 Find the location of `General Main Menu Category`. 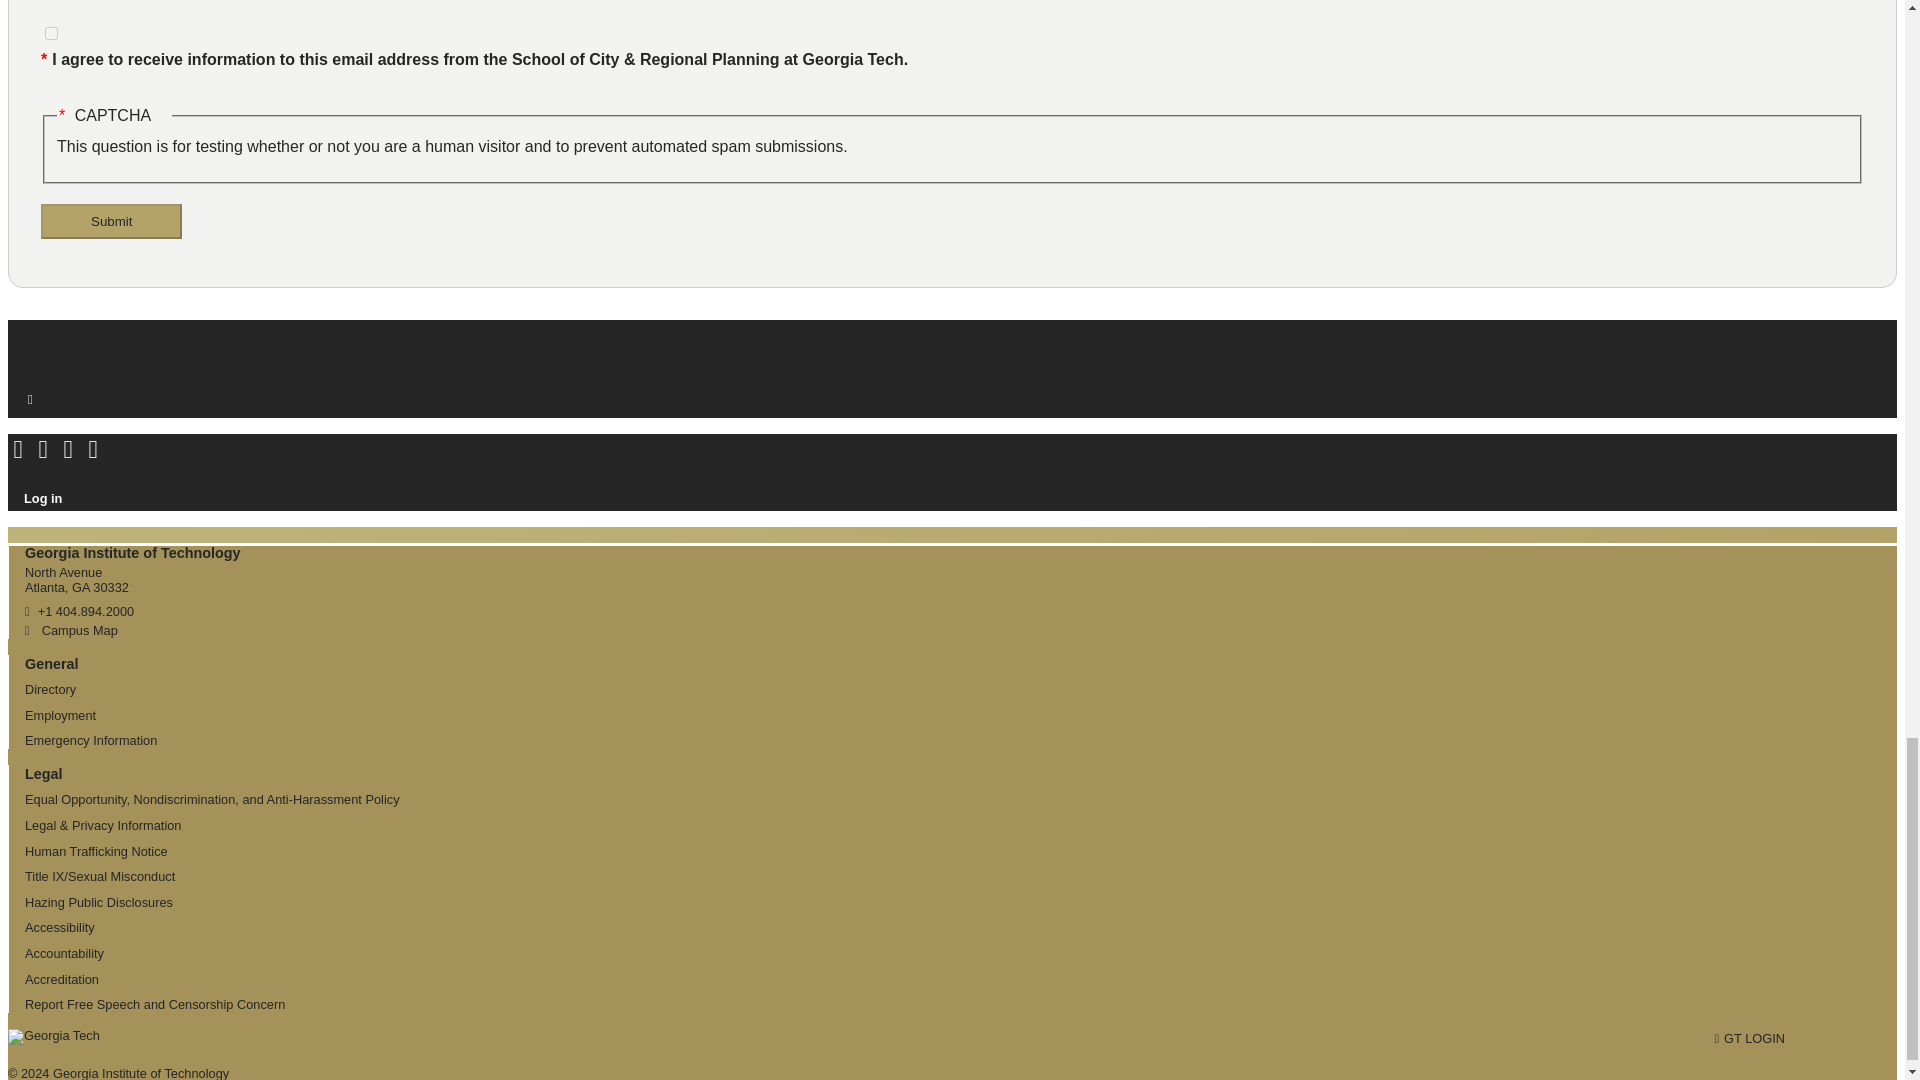

General Main Menu Category is located at coordinates (51, 663).